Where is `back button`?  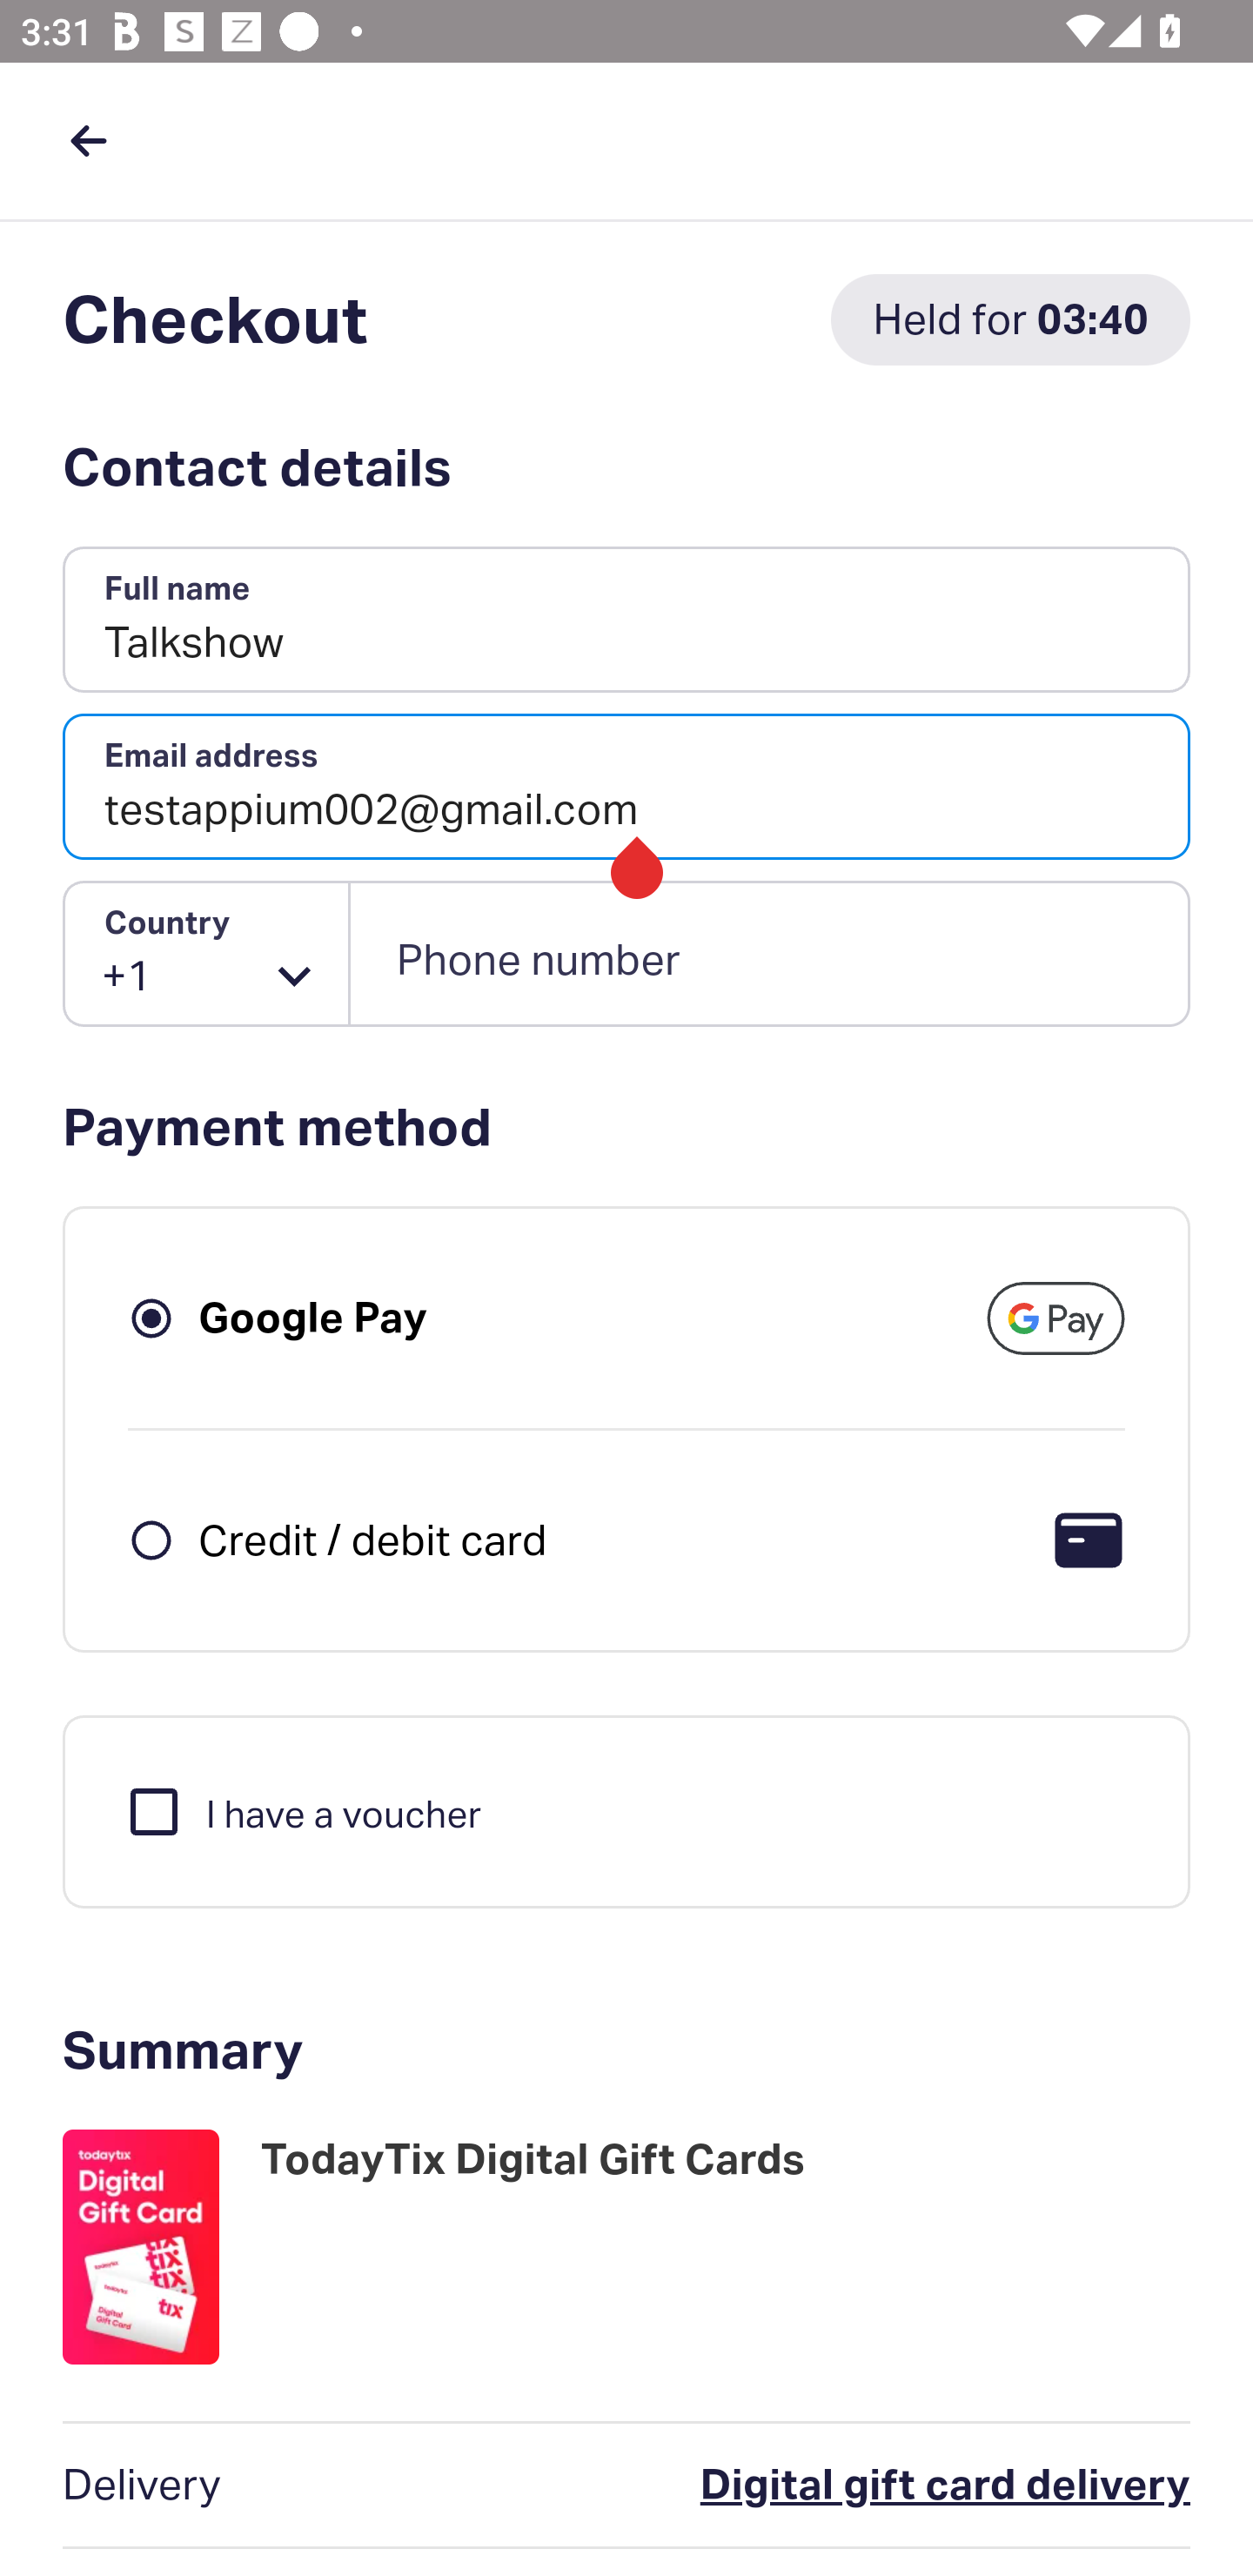 back button is located at coordinates (88, 140).